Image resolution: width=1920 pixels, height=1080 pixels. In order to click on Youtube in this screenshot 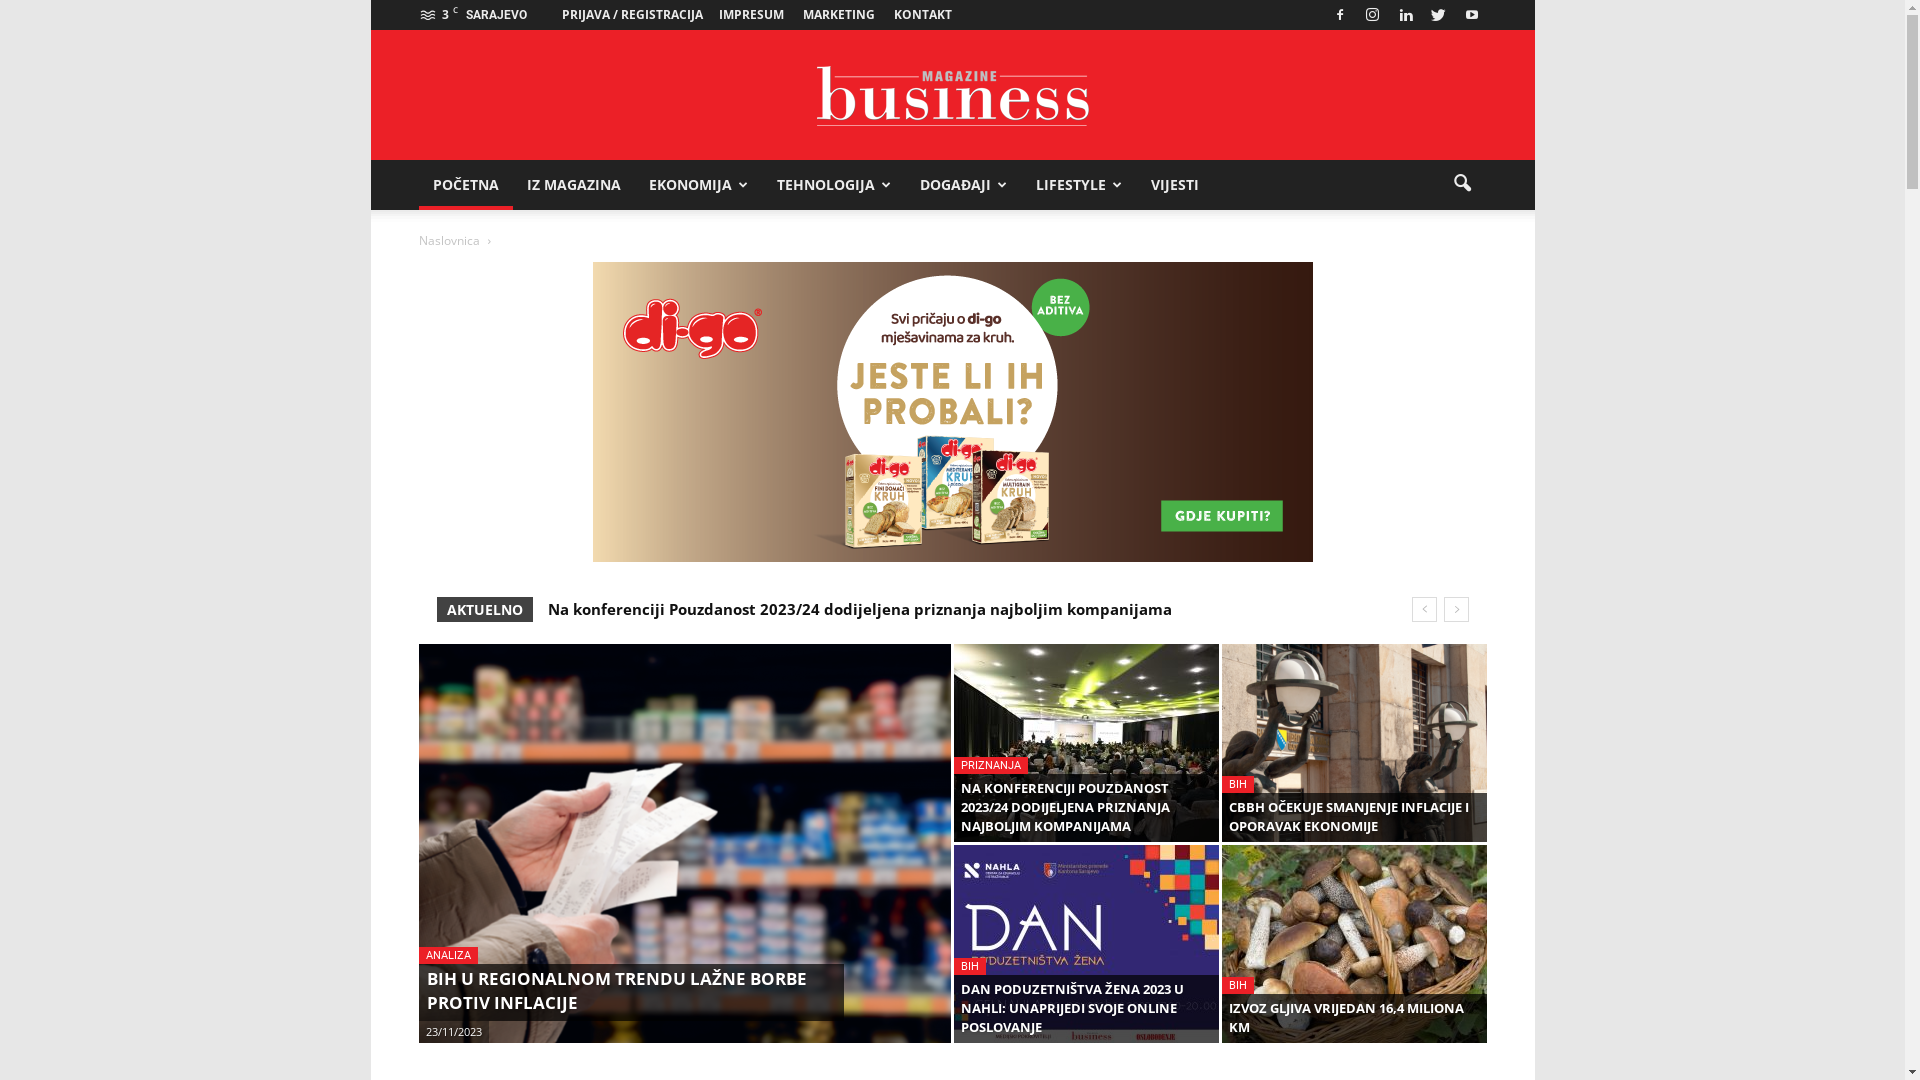, I will do `click(1471, 15)`.